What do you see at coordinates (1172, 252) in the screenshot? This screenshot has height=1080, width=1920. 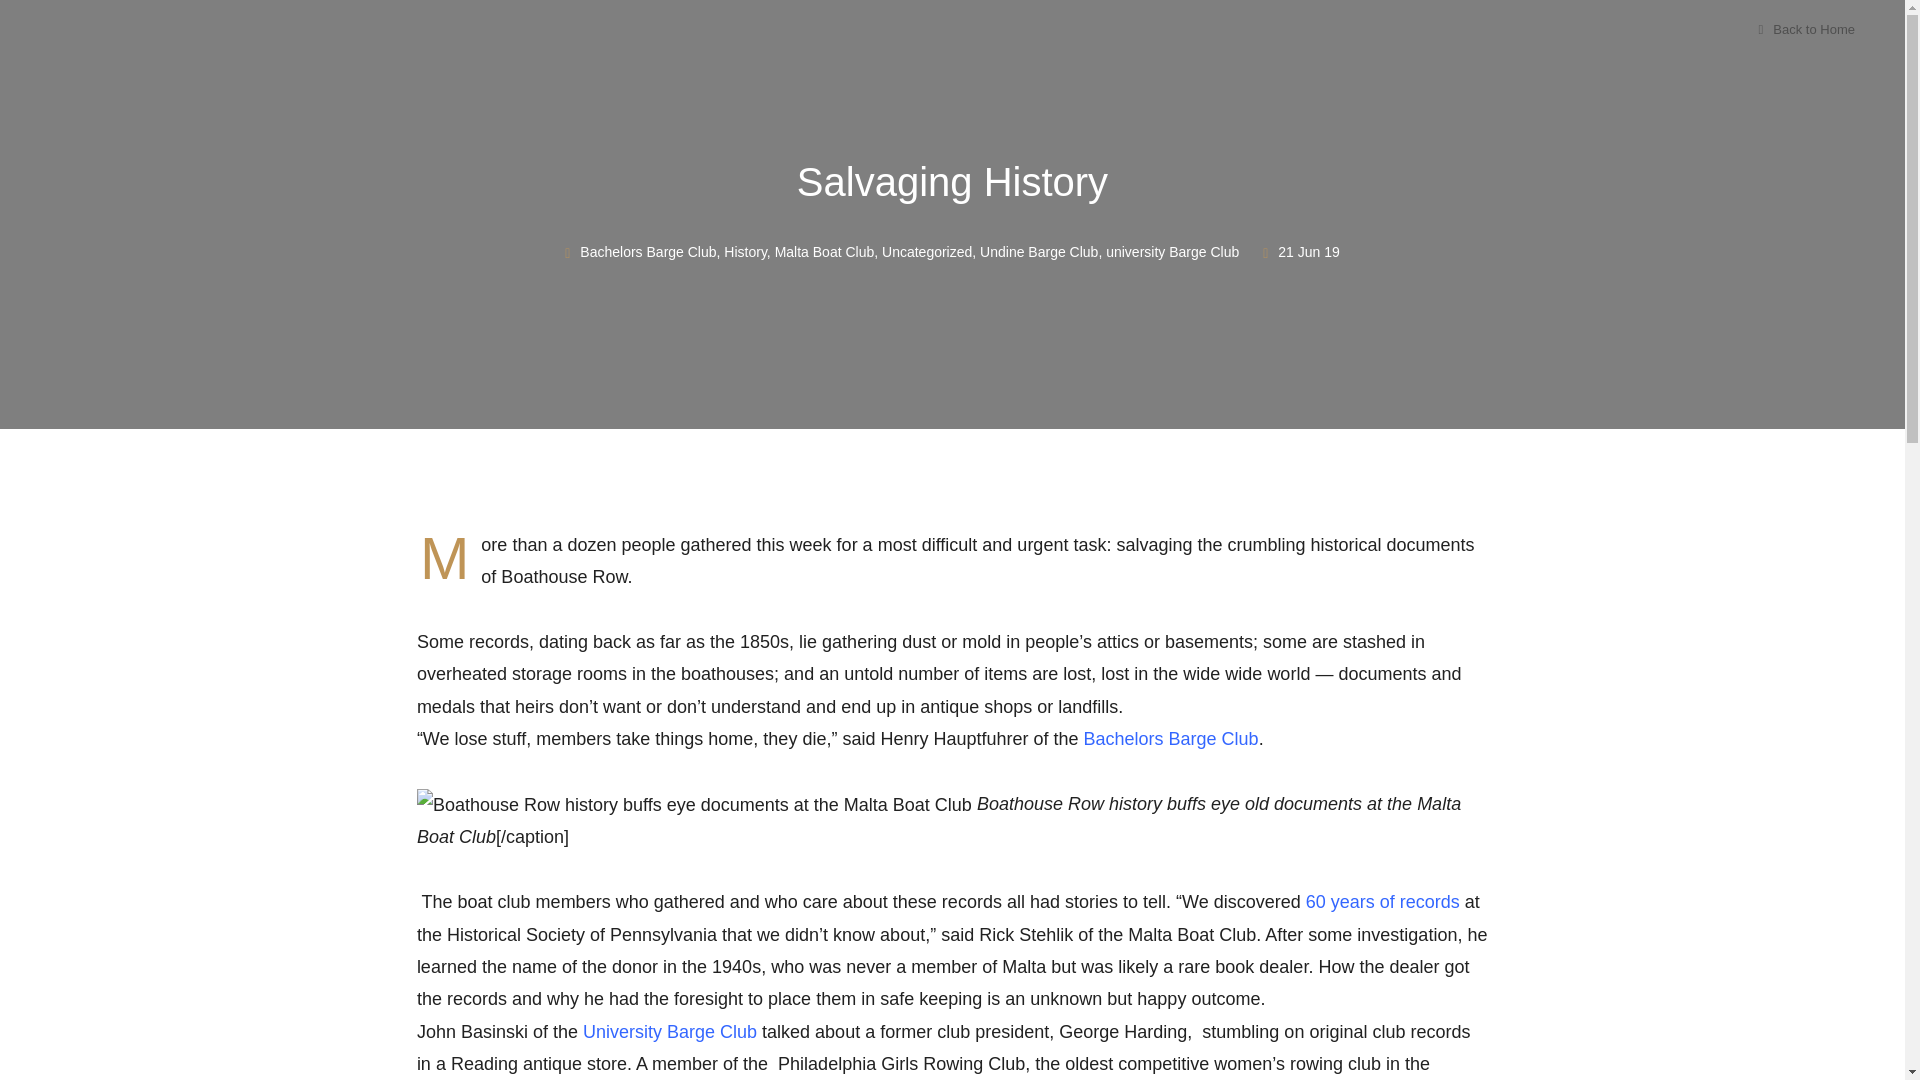 I see `university Barge Club` at bounding box center [1172, 252].